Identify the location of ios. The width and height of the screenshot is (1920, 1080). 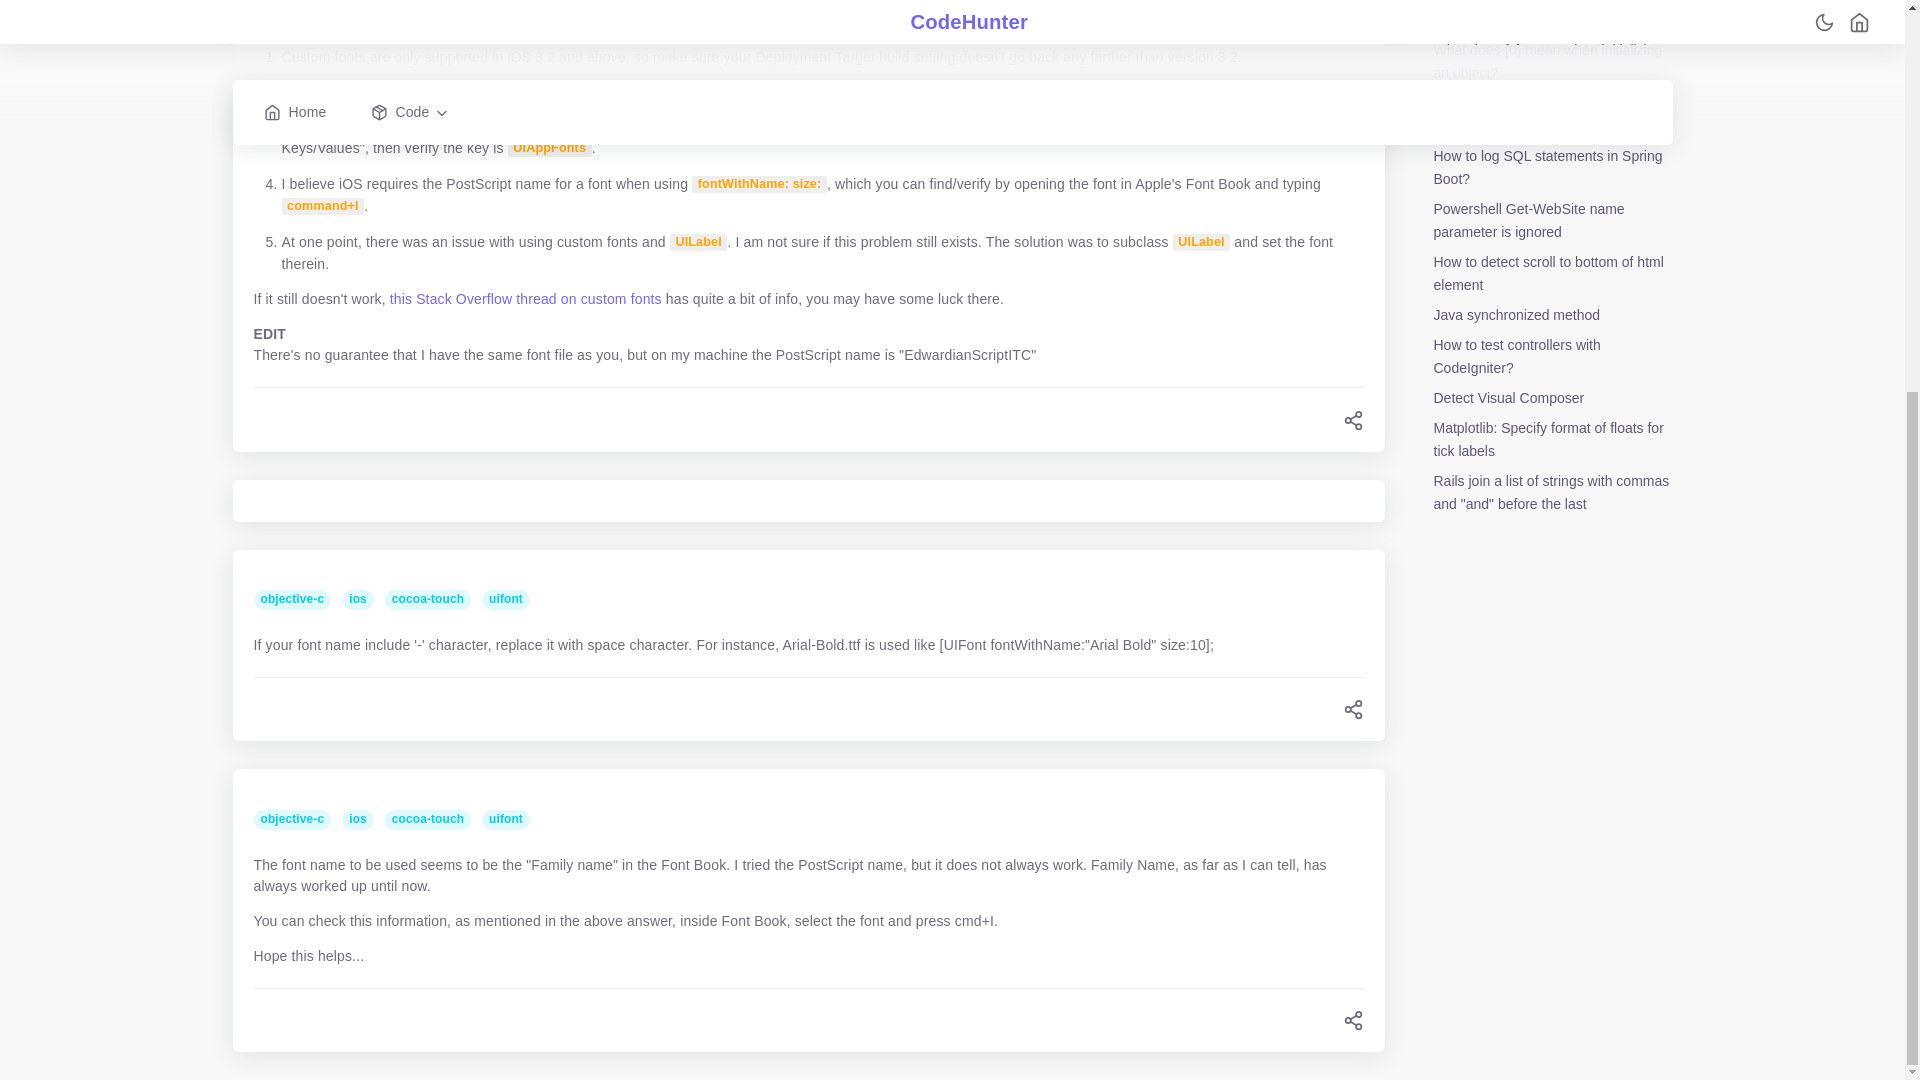
(363, 597).